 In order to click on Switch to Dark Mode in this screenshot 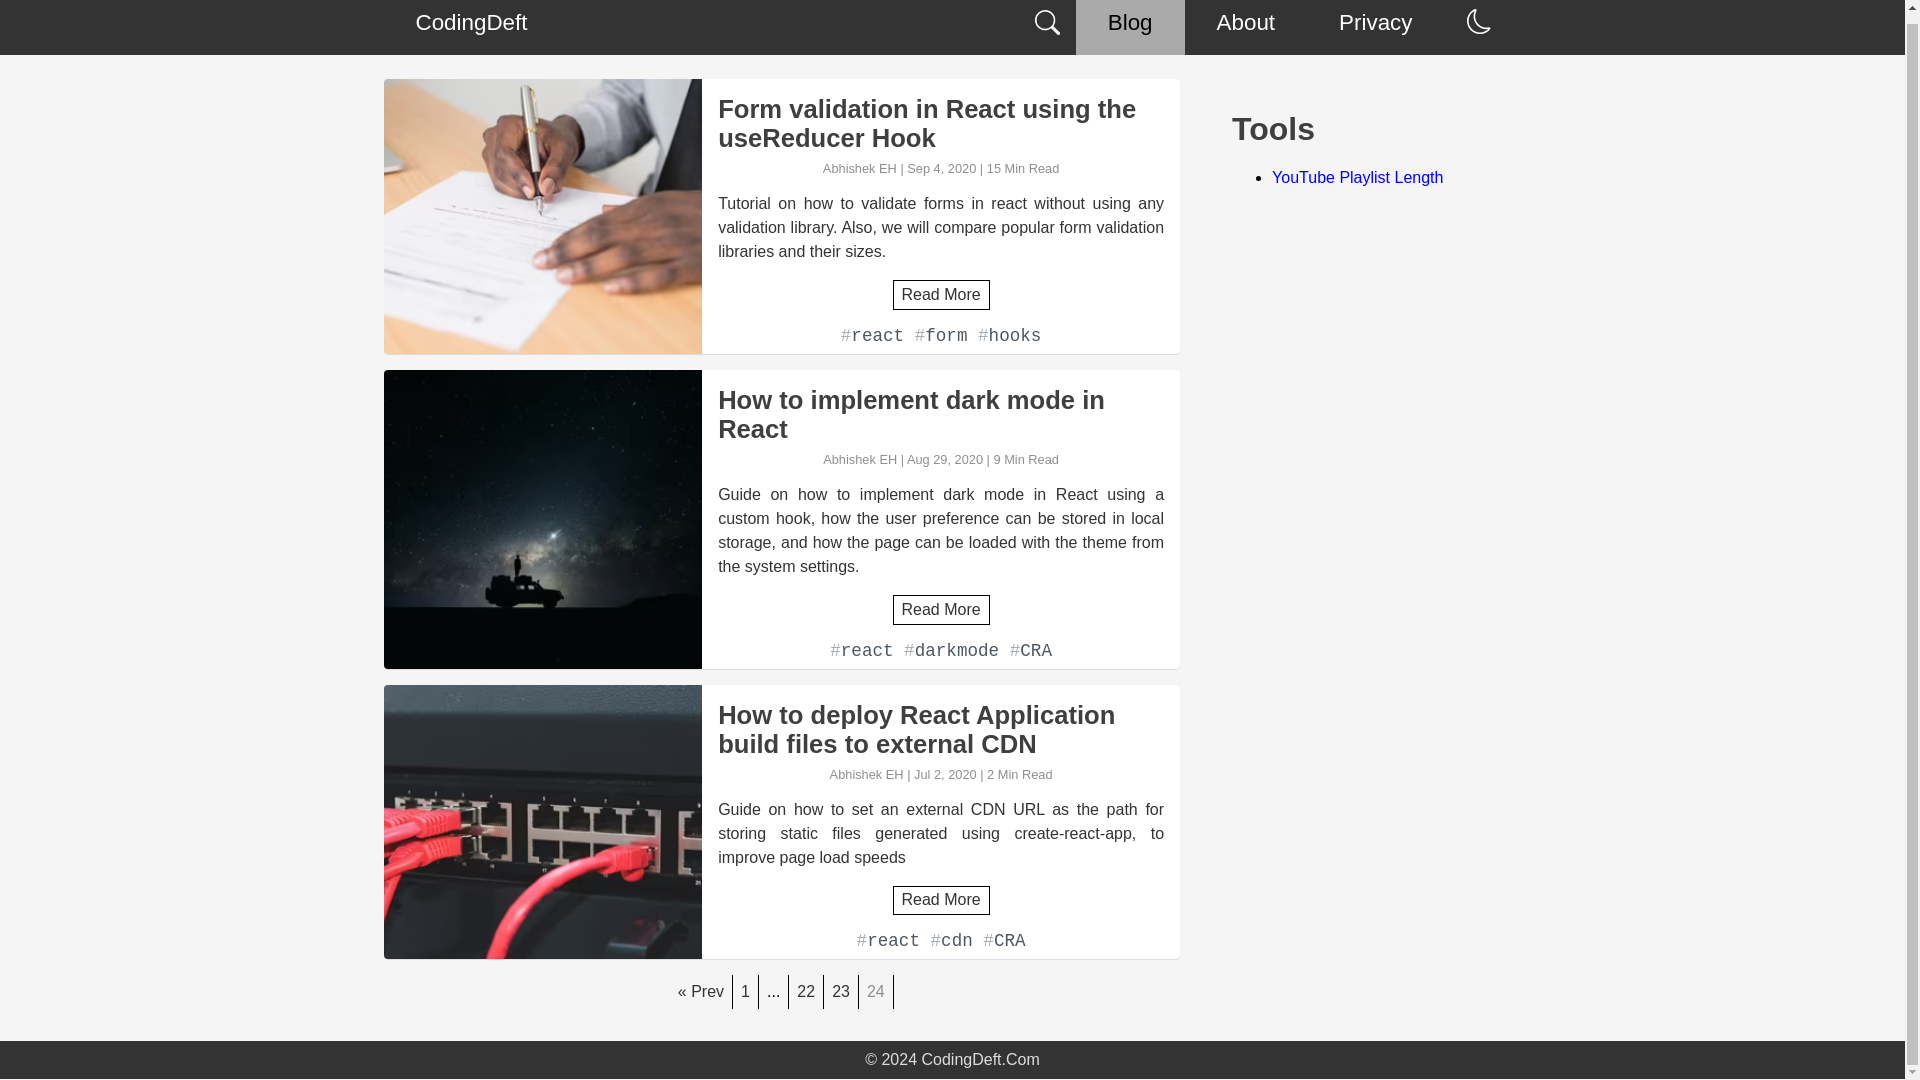, I will do `click(1478, 20)`.